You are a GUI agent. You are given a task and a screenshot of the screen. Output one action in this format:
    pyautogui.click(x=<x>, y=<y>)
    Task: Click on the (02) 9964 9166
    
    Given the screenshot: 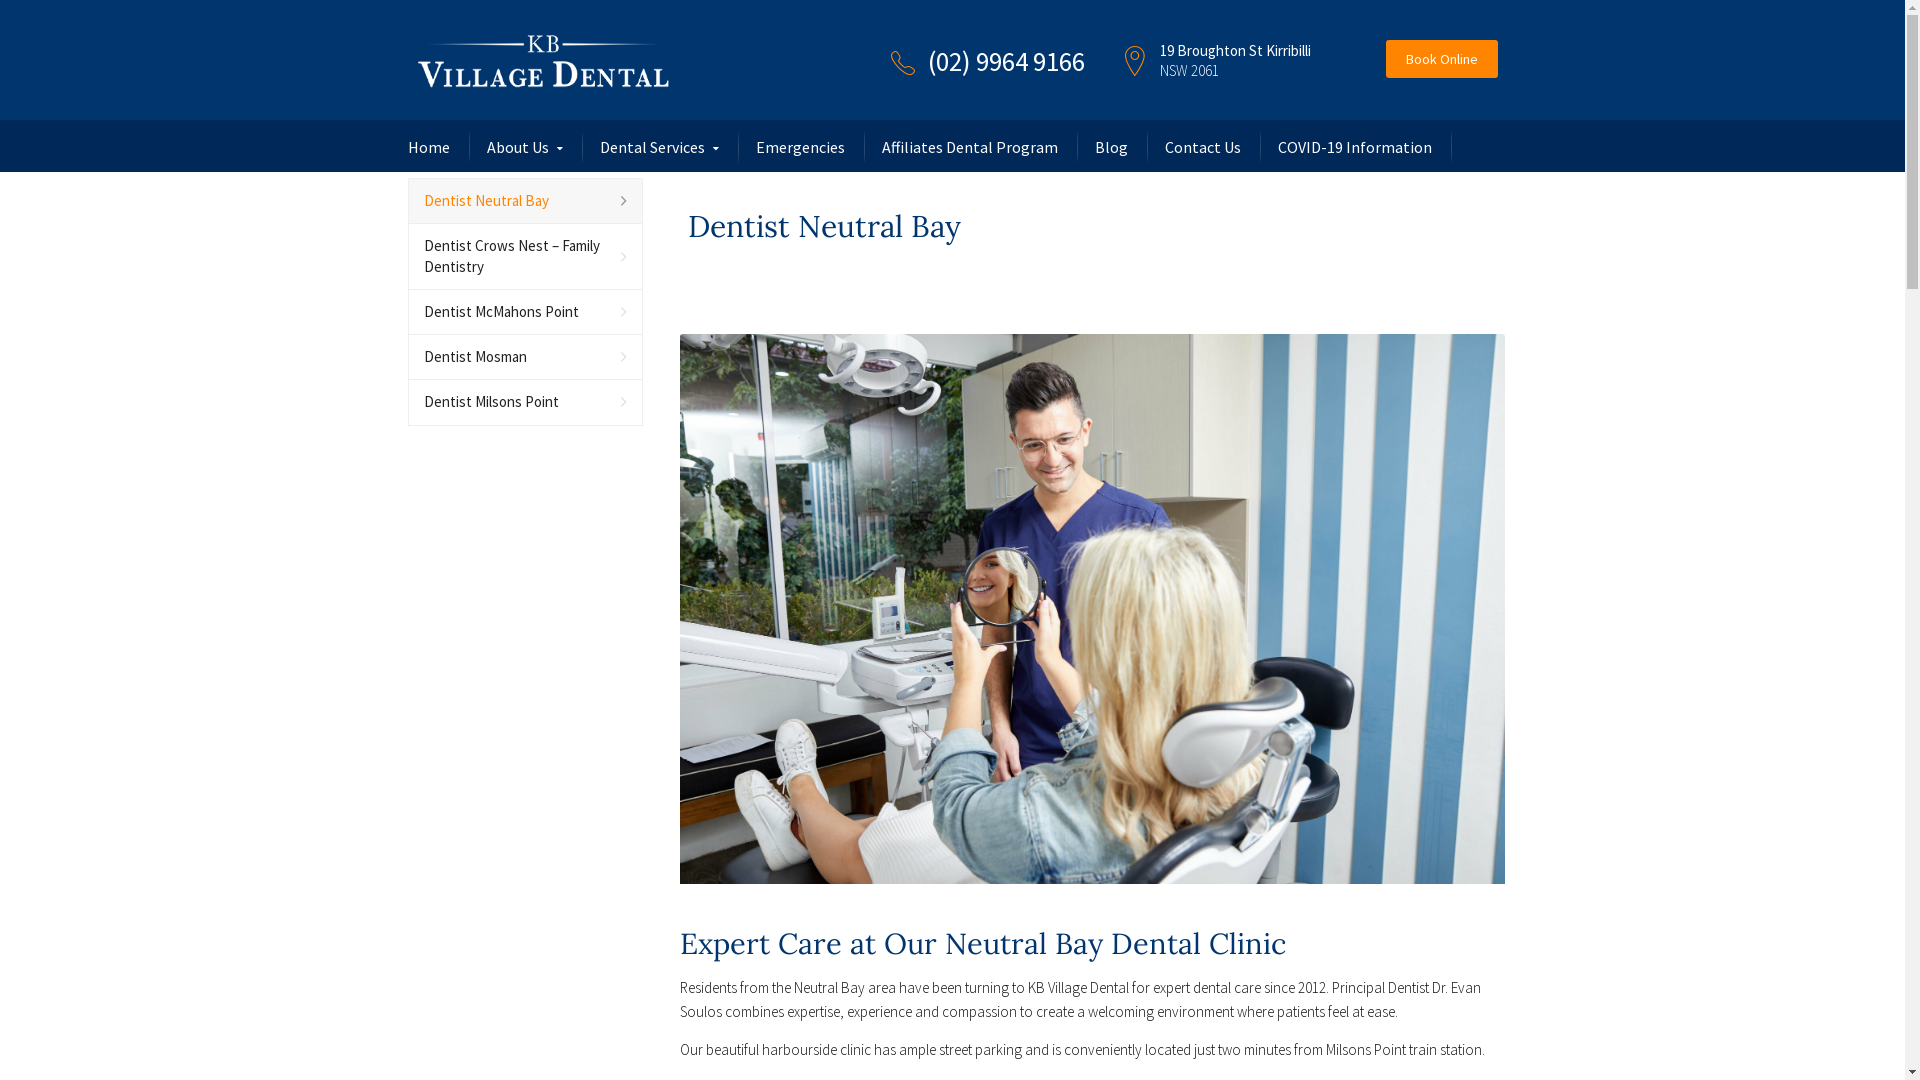 What is the action you would take?
    pyautogui.click(x=1006, y=60)
    